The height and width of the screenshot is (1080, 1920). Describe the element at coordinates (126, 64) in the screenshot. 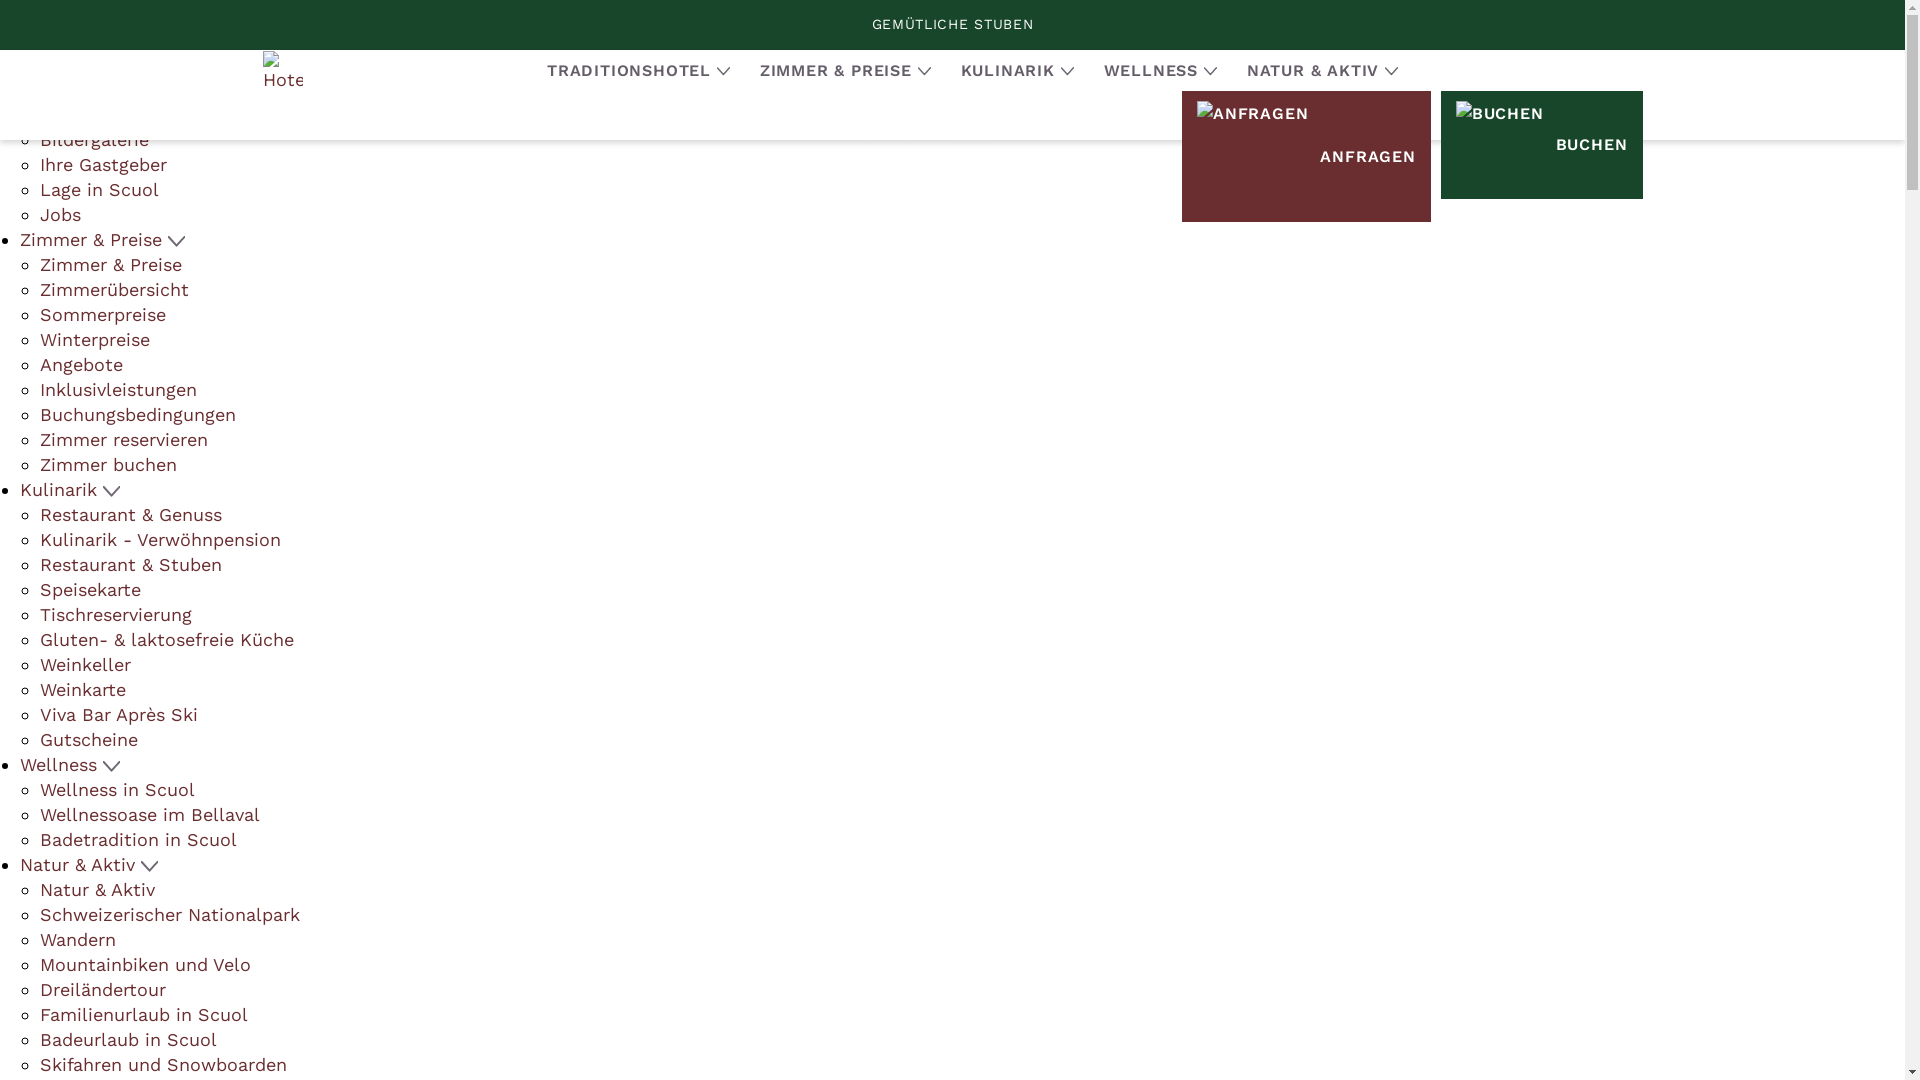

I see `hotel@bellaval-scuol.ch` at that location.